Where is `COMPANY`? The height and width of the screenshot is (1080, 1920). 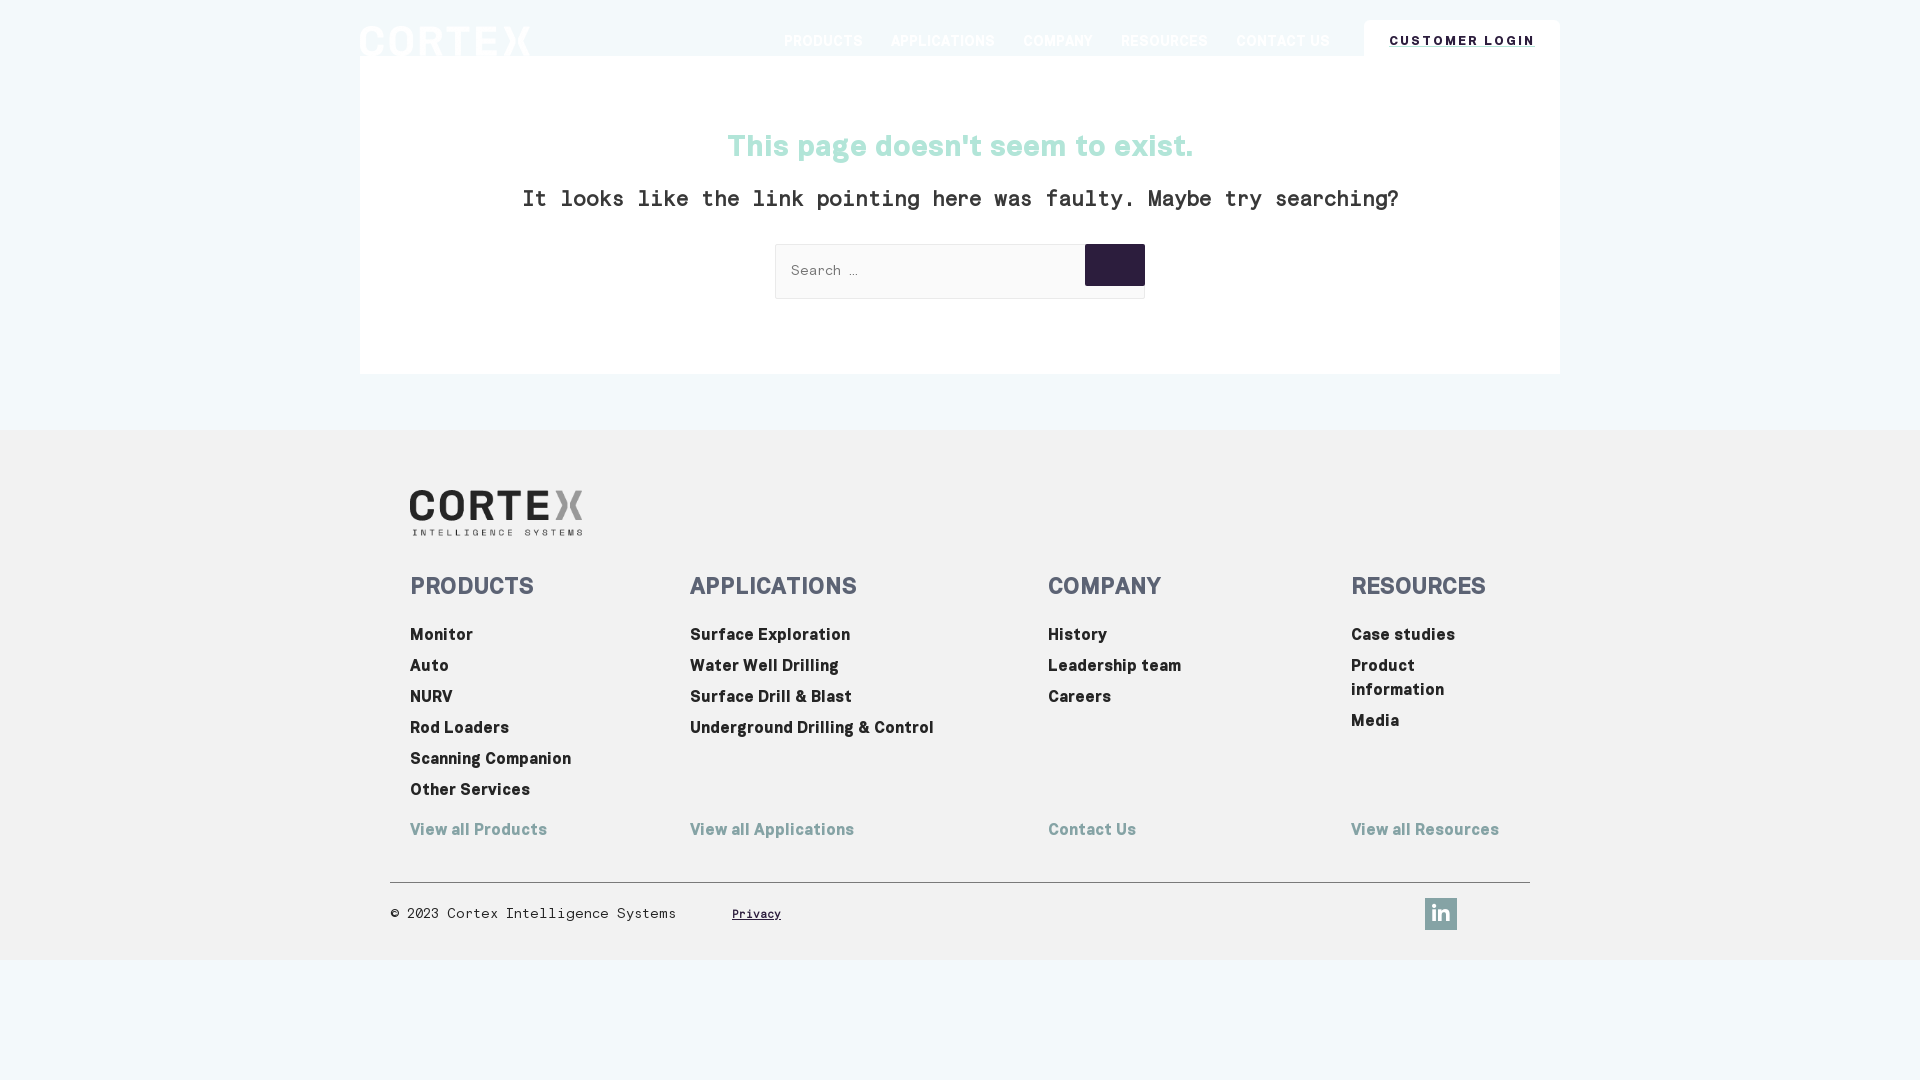
COMPANY is located at coordinates (1058, 42).